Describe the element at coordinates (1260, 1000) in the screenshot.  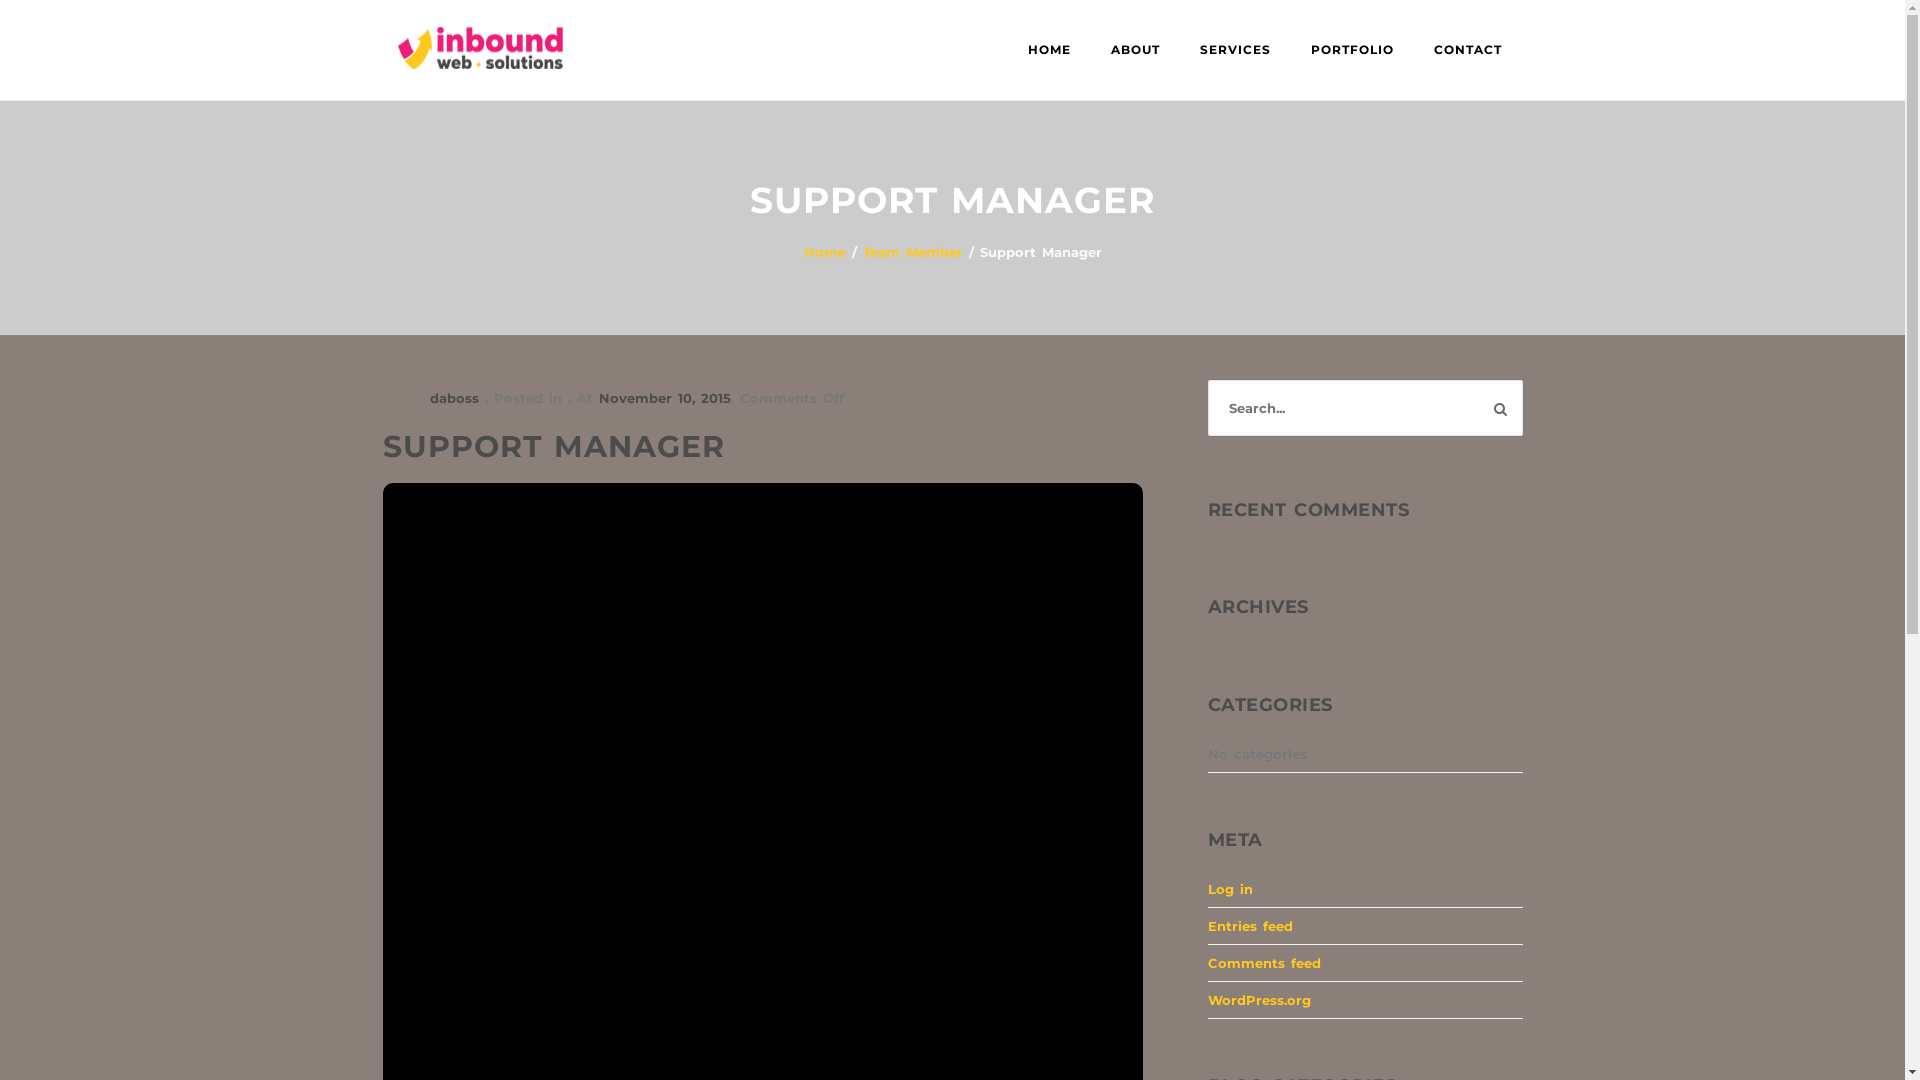
I see `WordPress.org` at that location.